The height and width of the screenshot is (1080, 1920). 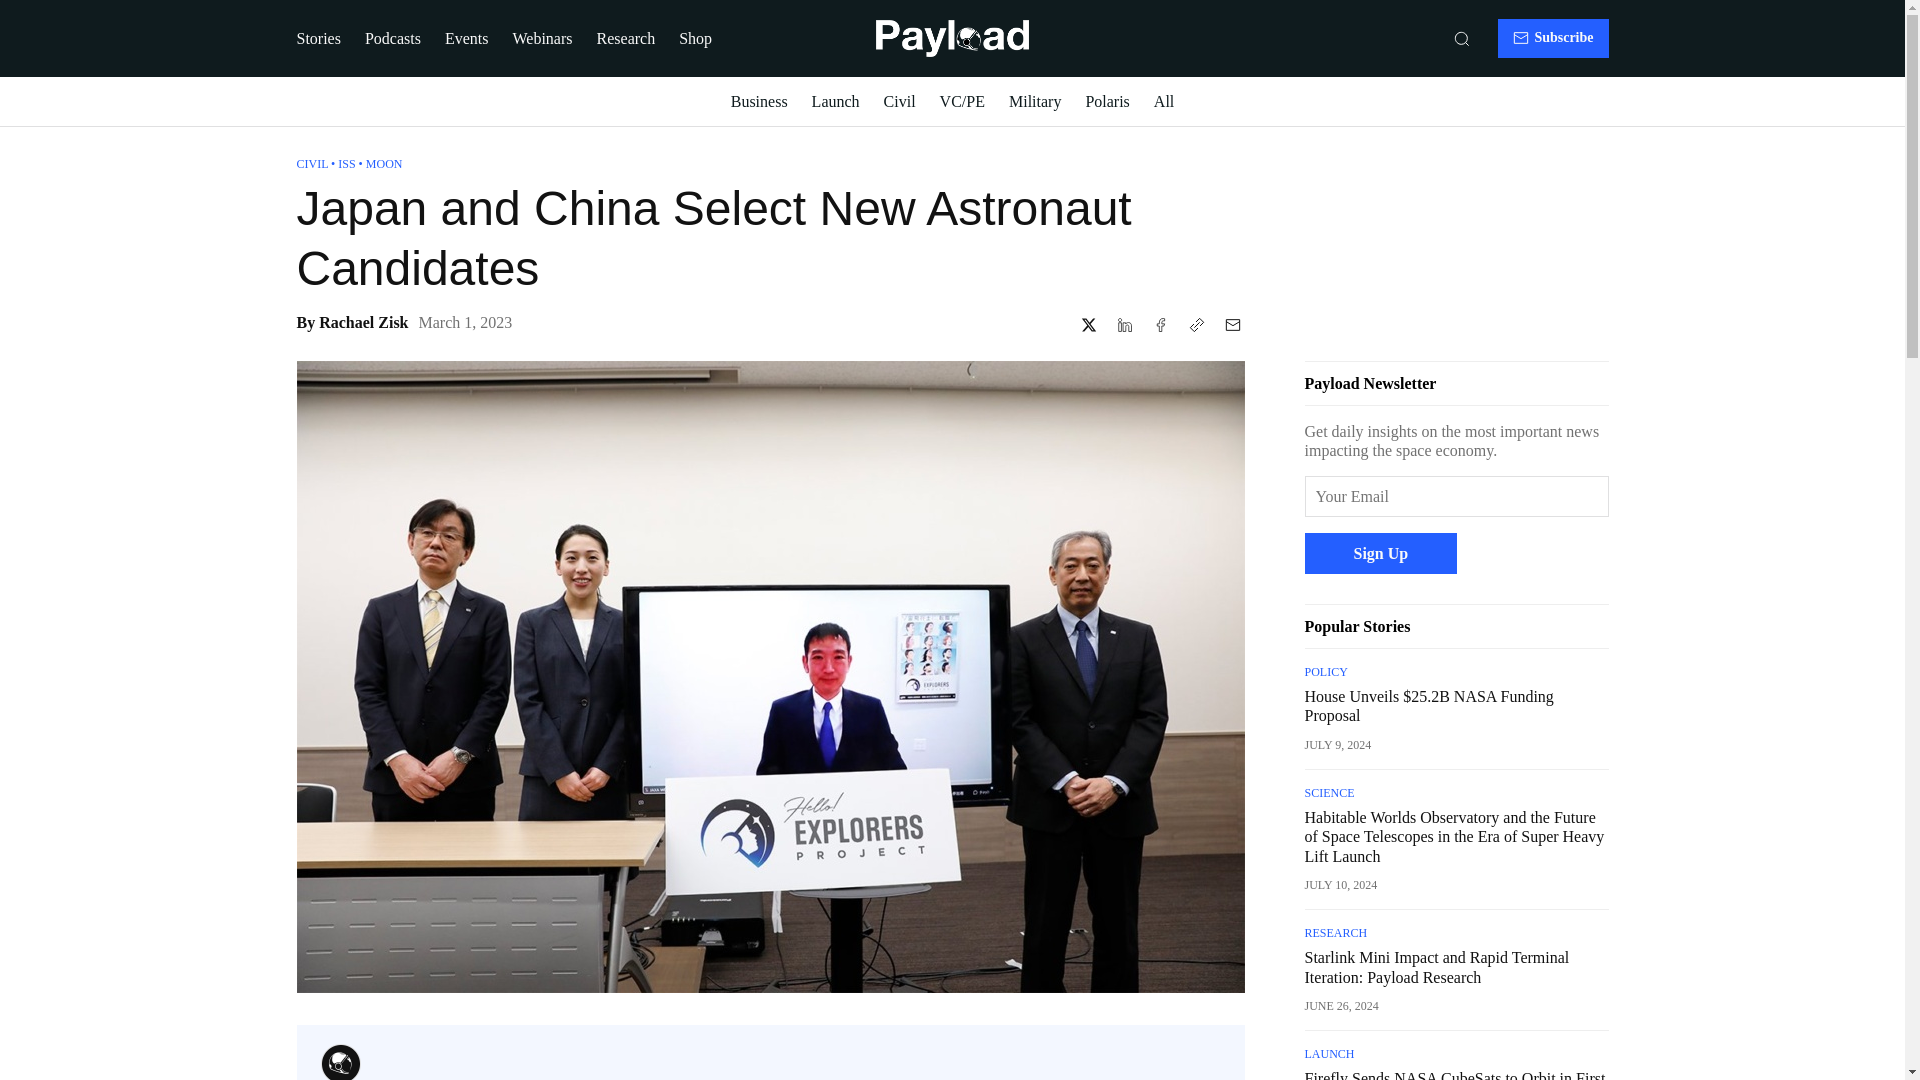 What do you see at coordinates (1462, 38) in the screenshot?
I see `Search` at bounding box center [1462, 38].